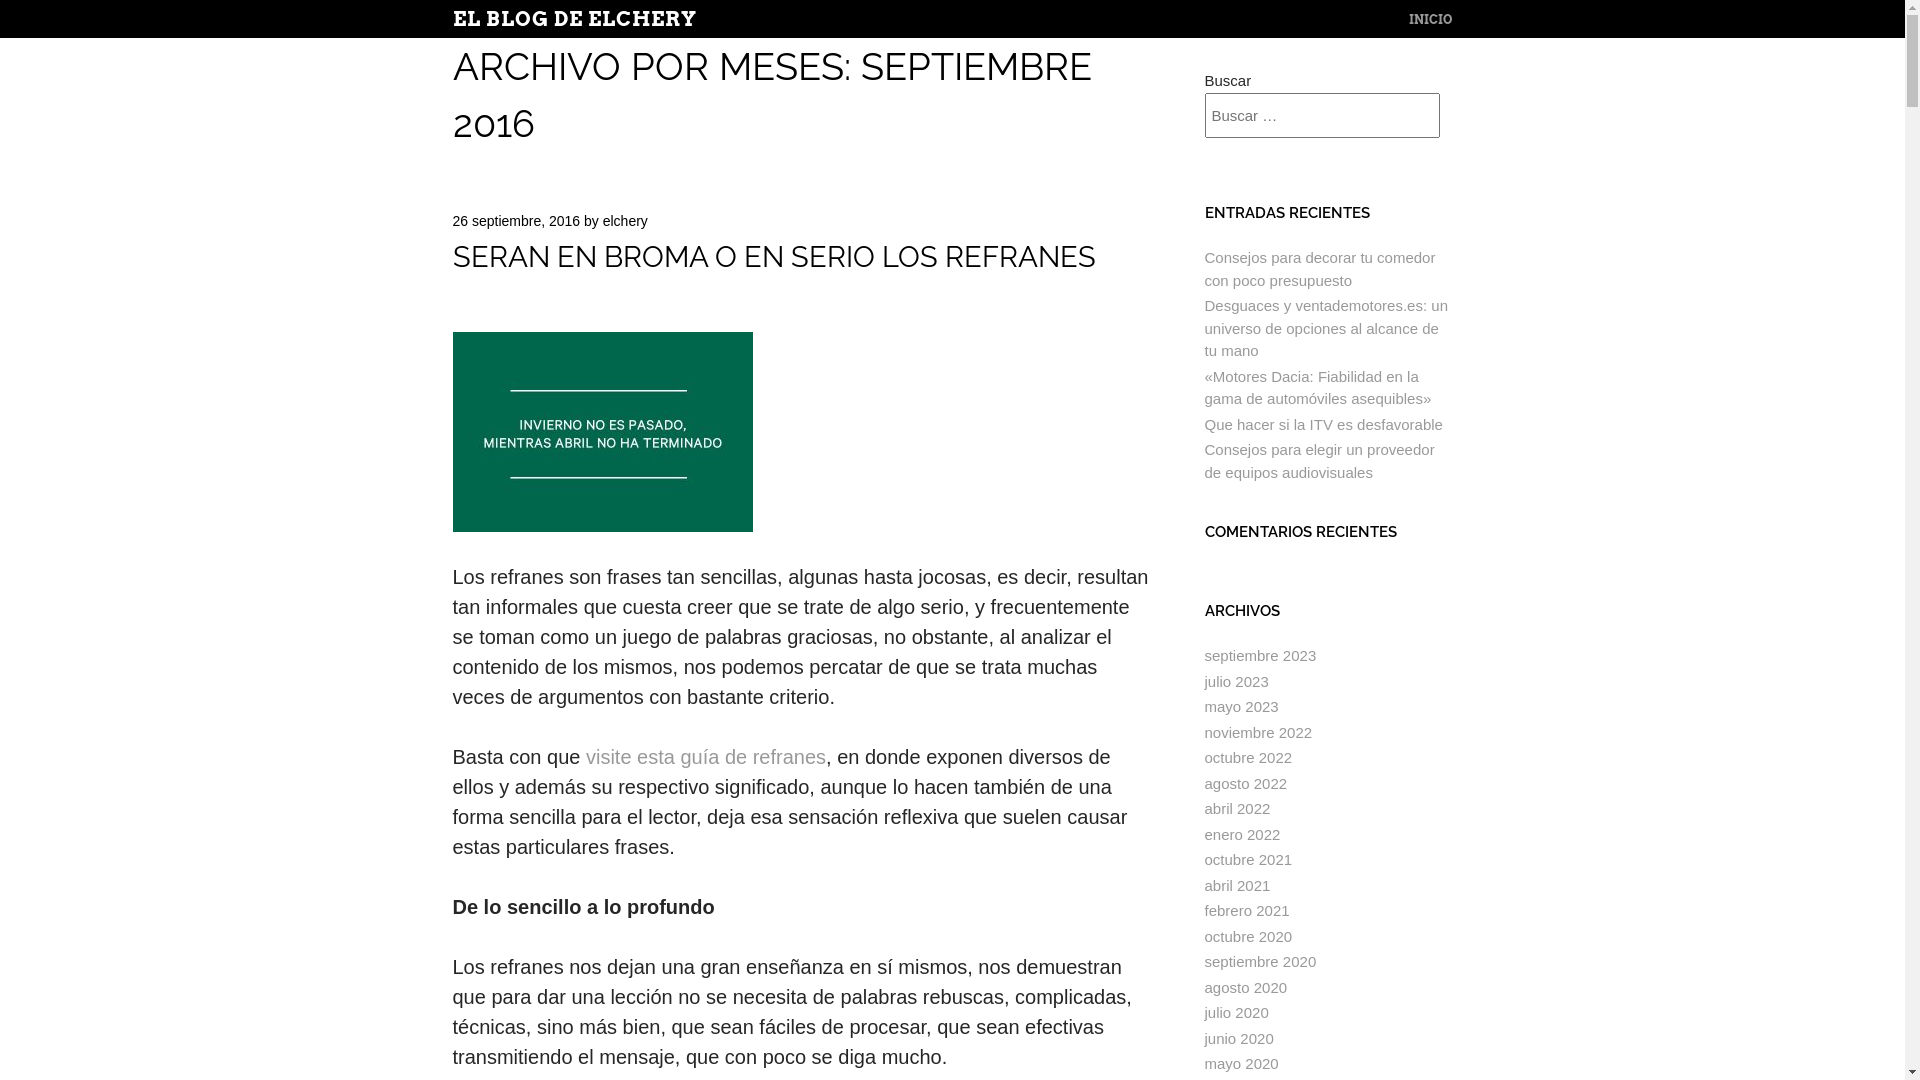 The width and height of the screenshot is (1920, 1080). Describe the element at coordinates (1459, 20) in the screenshot. I see `SALTAR AL CONTENIDO` at that location.